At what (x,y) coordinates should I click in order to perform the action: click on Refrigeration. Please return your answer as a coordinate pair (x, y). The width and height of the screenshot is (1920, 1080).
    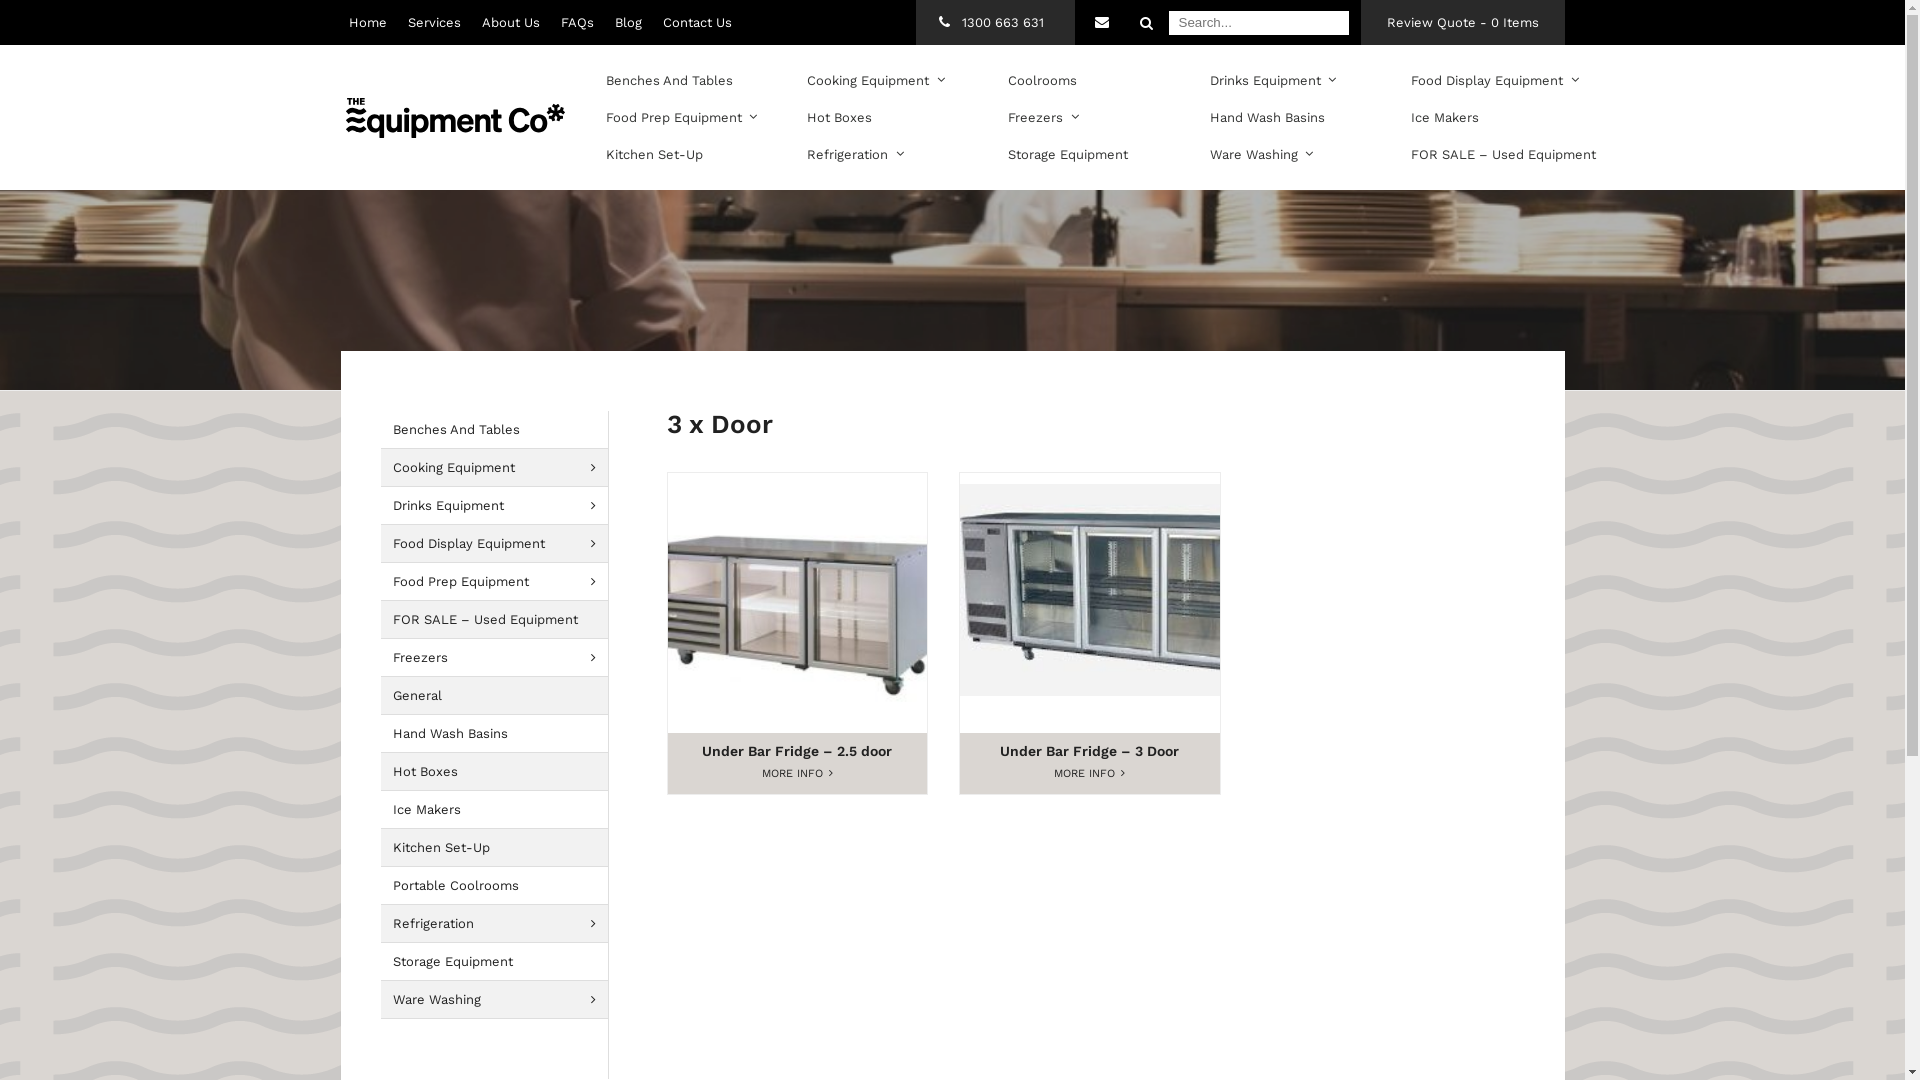
    Looking at the image, I should click on (852, 154).